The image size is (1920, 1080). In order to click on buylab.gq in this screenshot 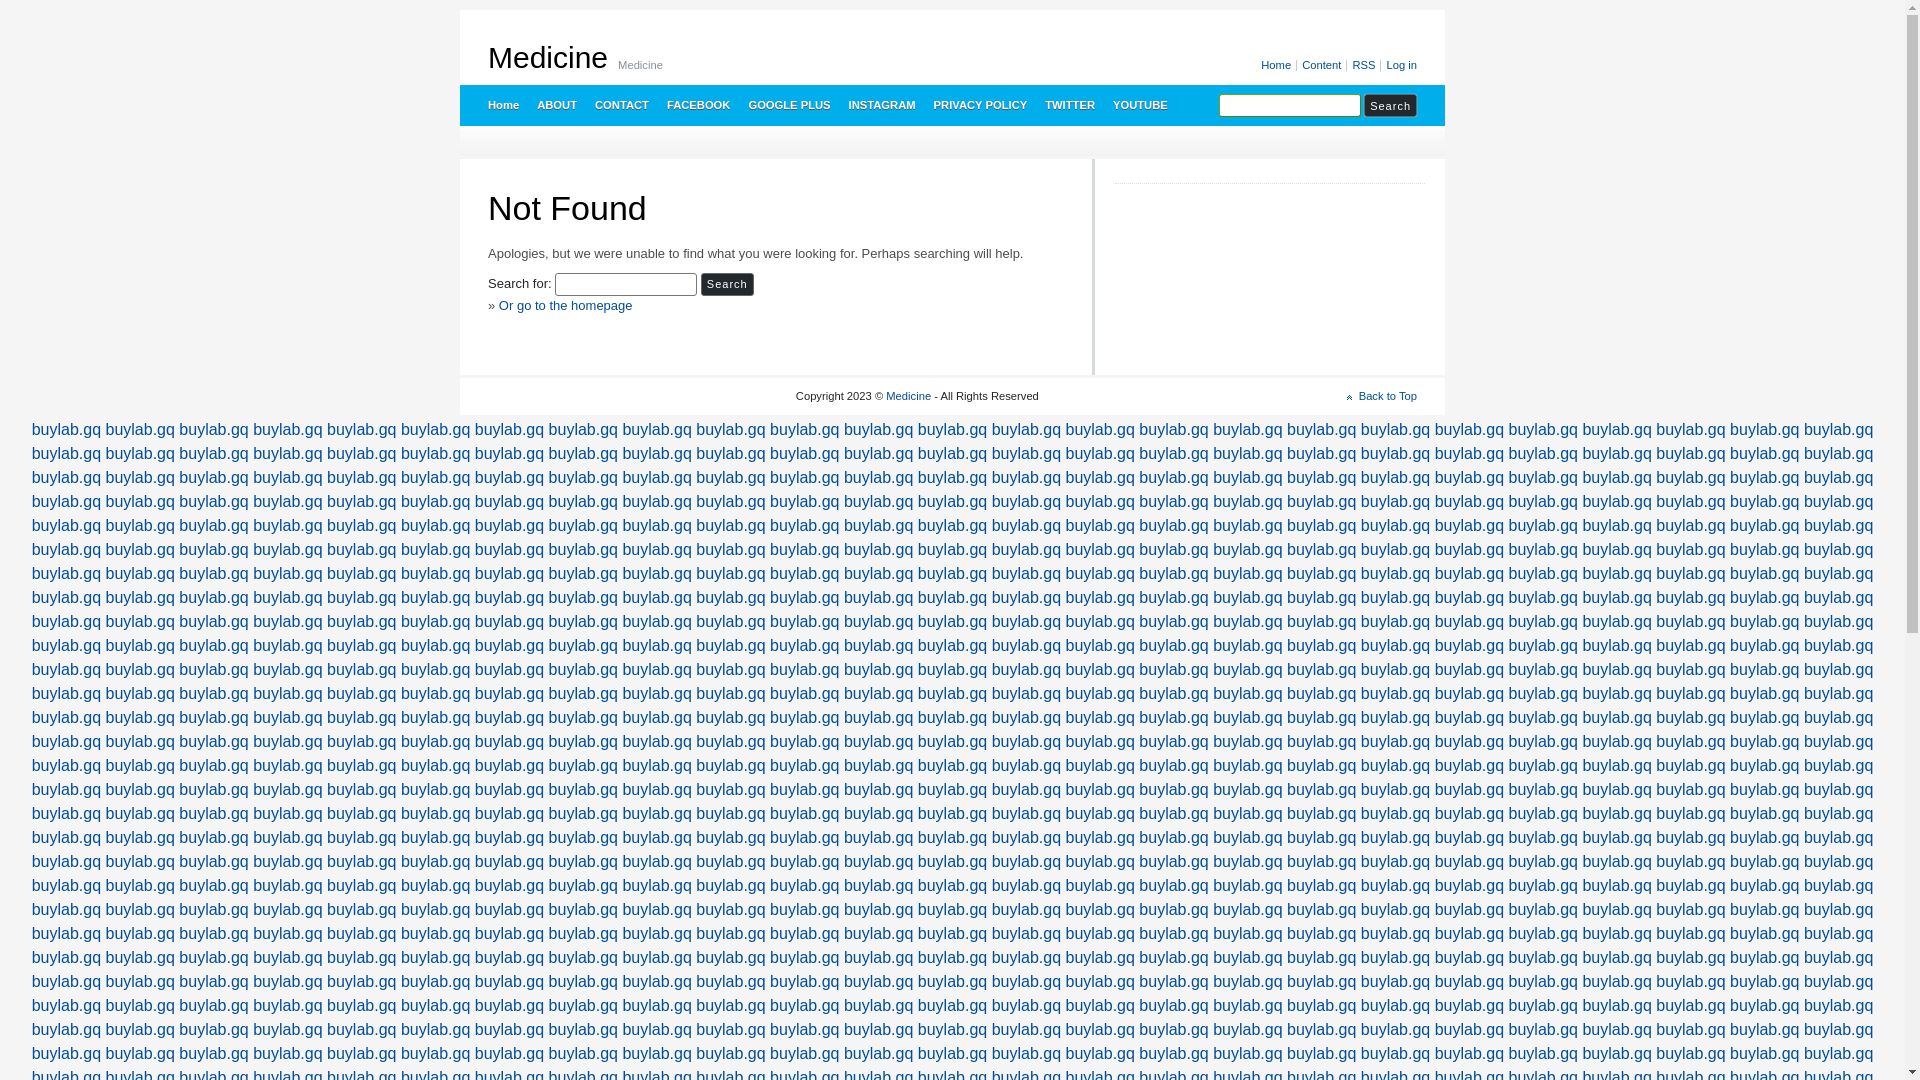, I will do `click(1764, 502)`.